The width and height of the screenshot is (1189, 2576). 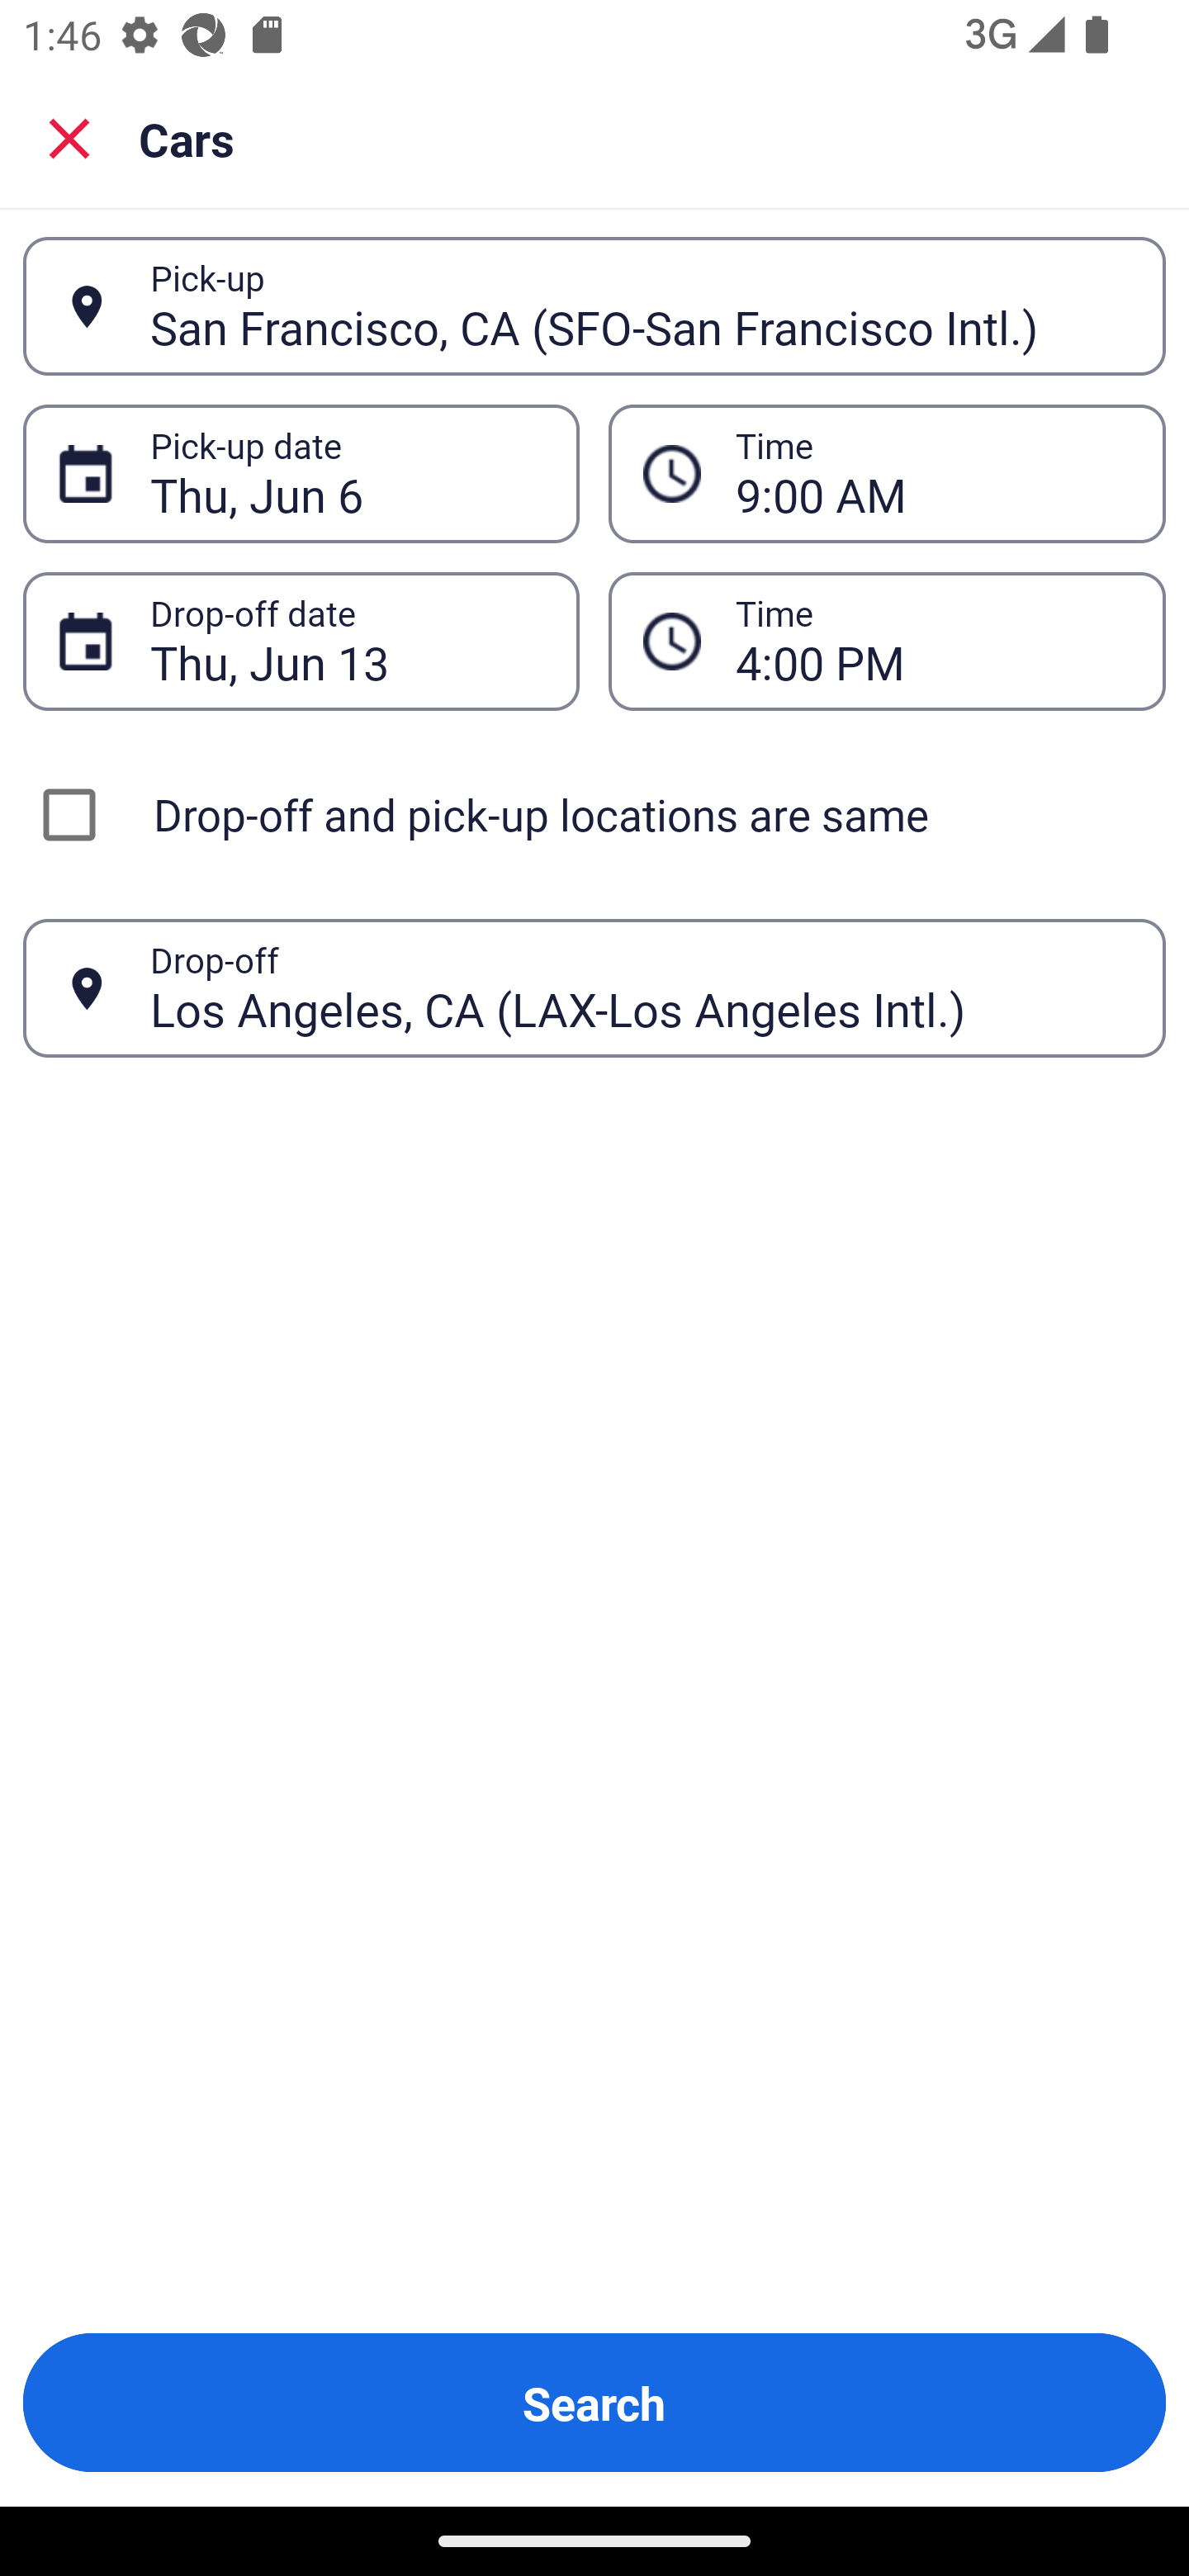 I want to click on San Francisco, CA (SFO-San Francisco Intl.), so click(x=640, y=305).